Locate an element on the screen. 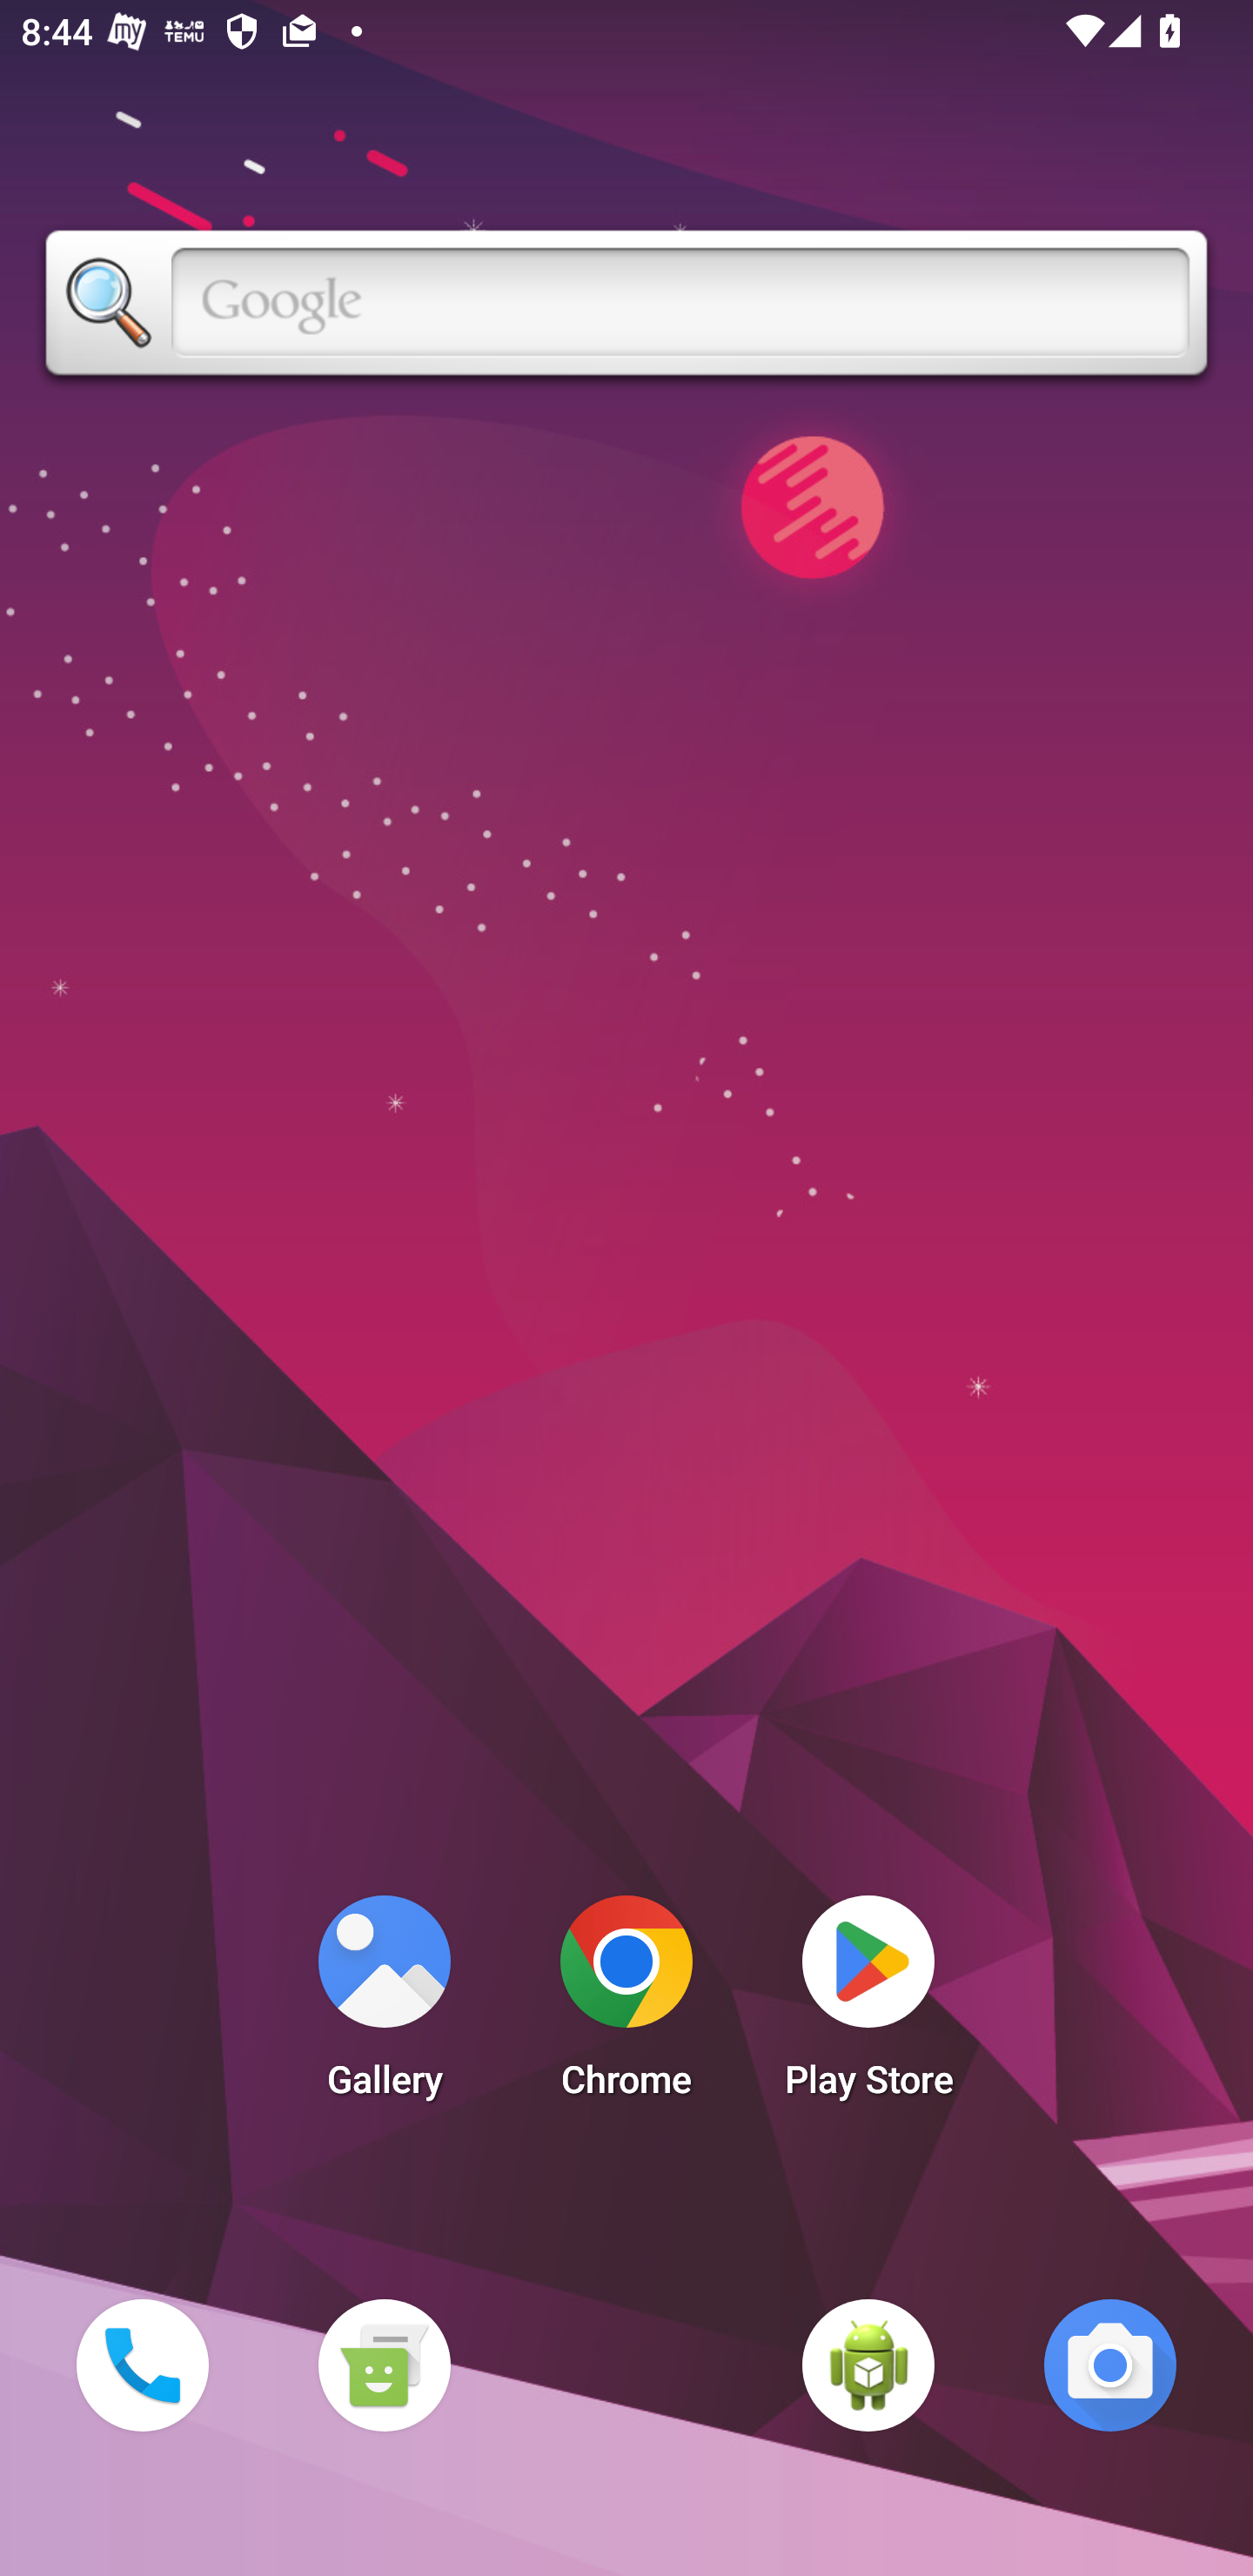  Phone is located at coordinates (142, 2365).